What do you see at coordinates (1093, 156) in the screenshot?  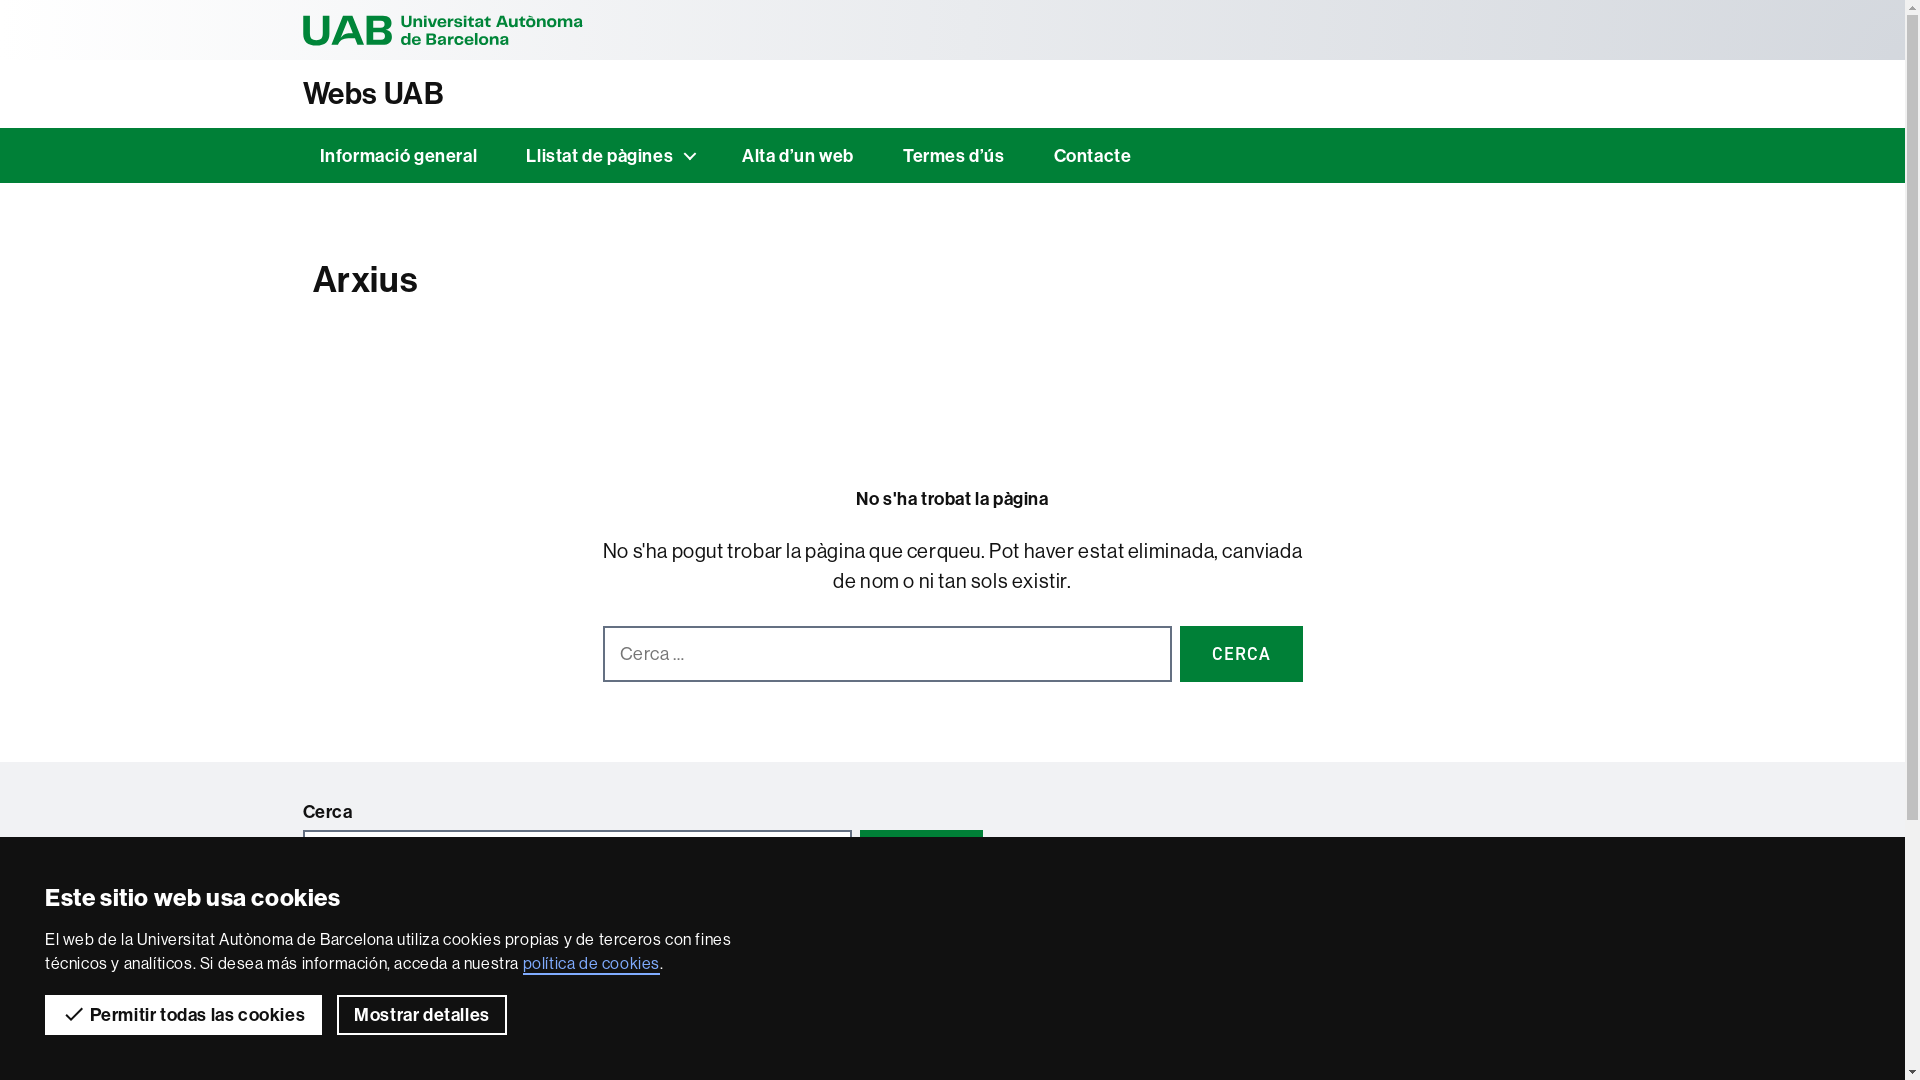 I see `Contacte` at bounding box center [1093, 156].